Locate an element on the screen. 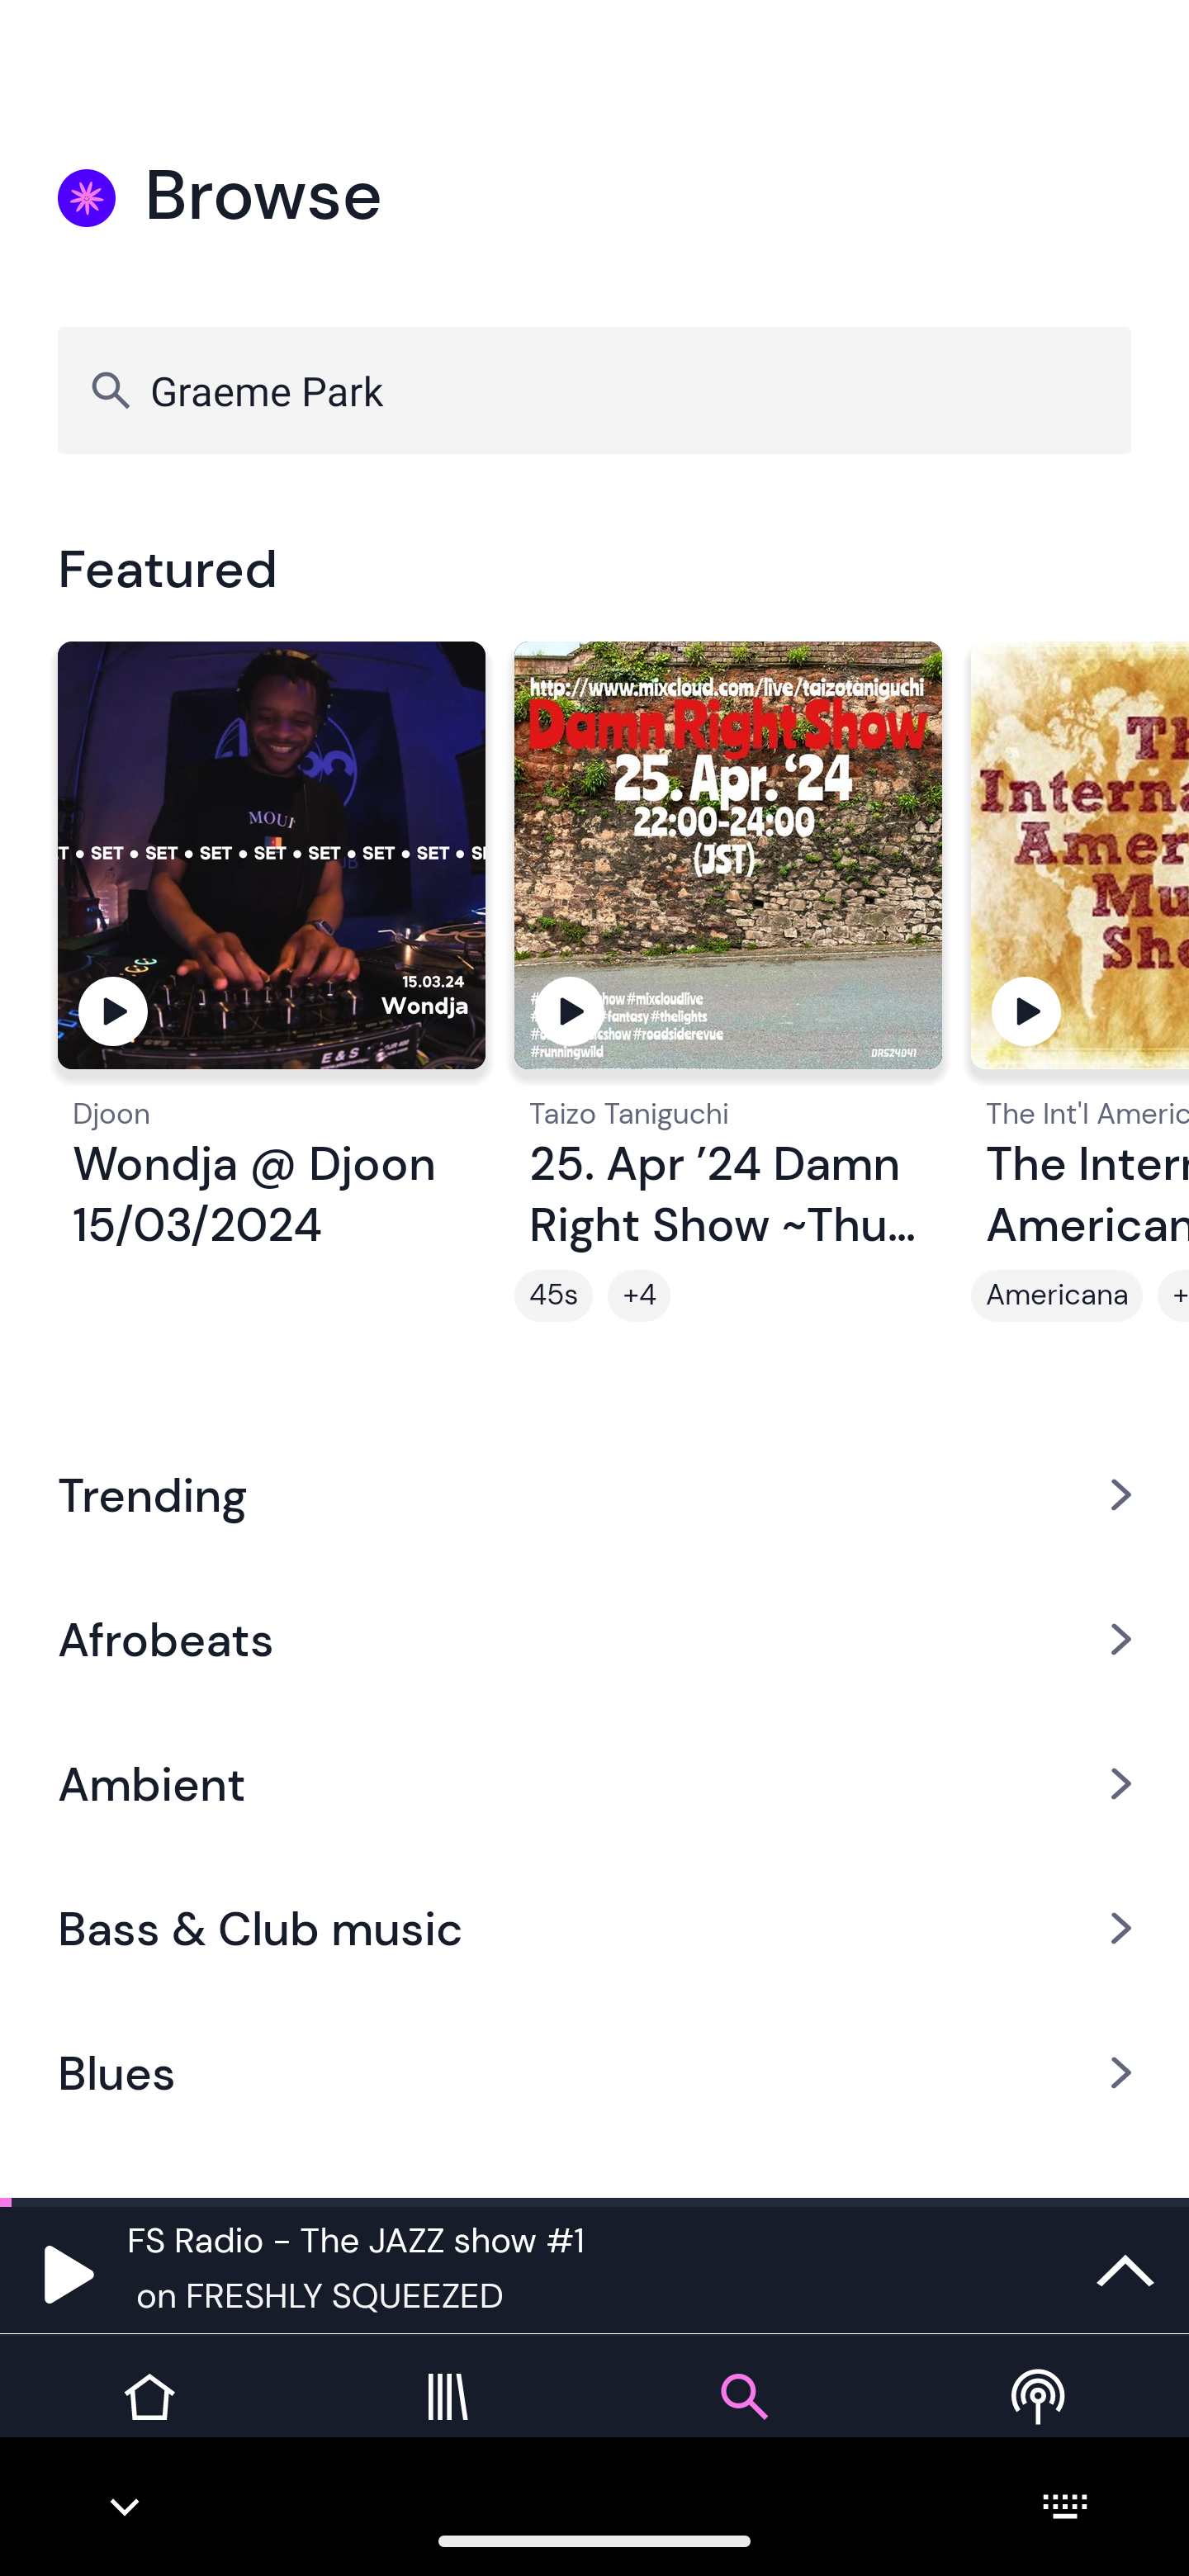 This screenshot has height=2576, width=1189. Americana is located at coordinates (1057, 1295).